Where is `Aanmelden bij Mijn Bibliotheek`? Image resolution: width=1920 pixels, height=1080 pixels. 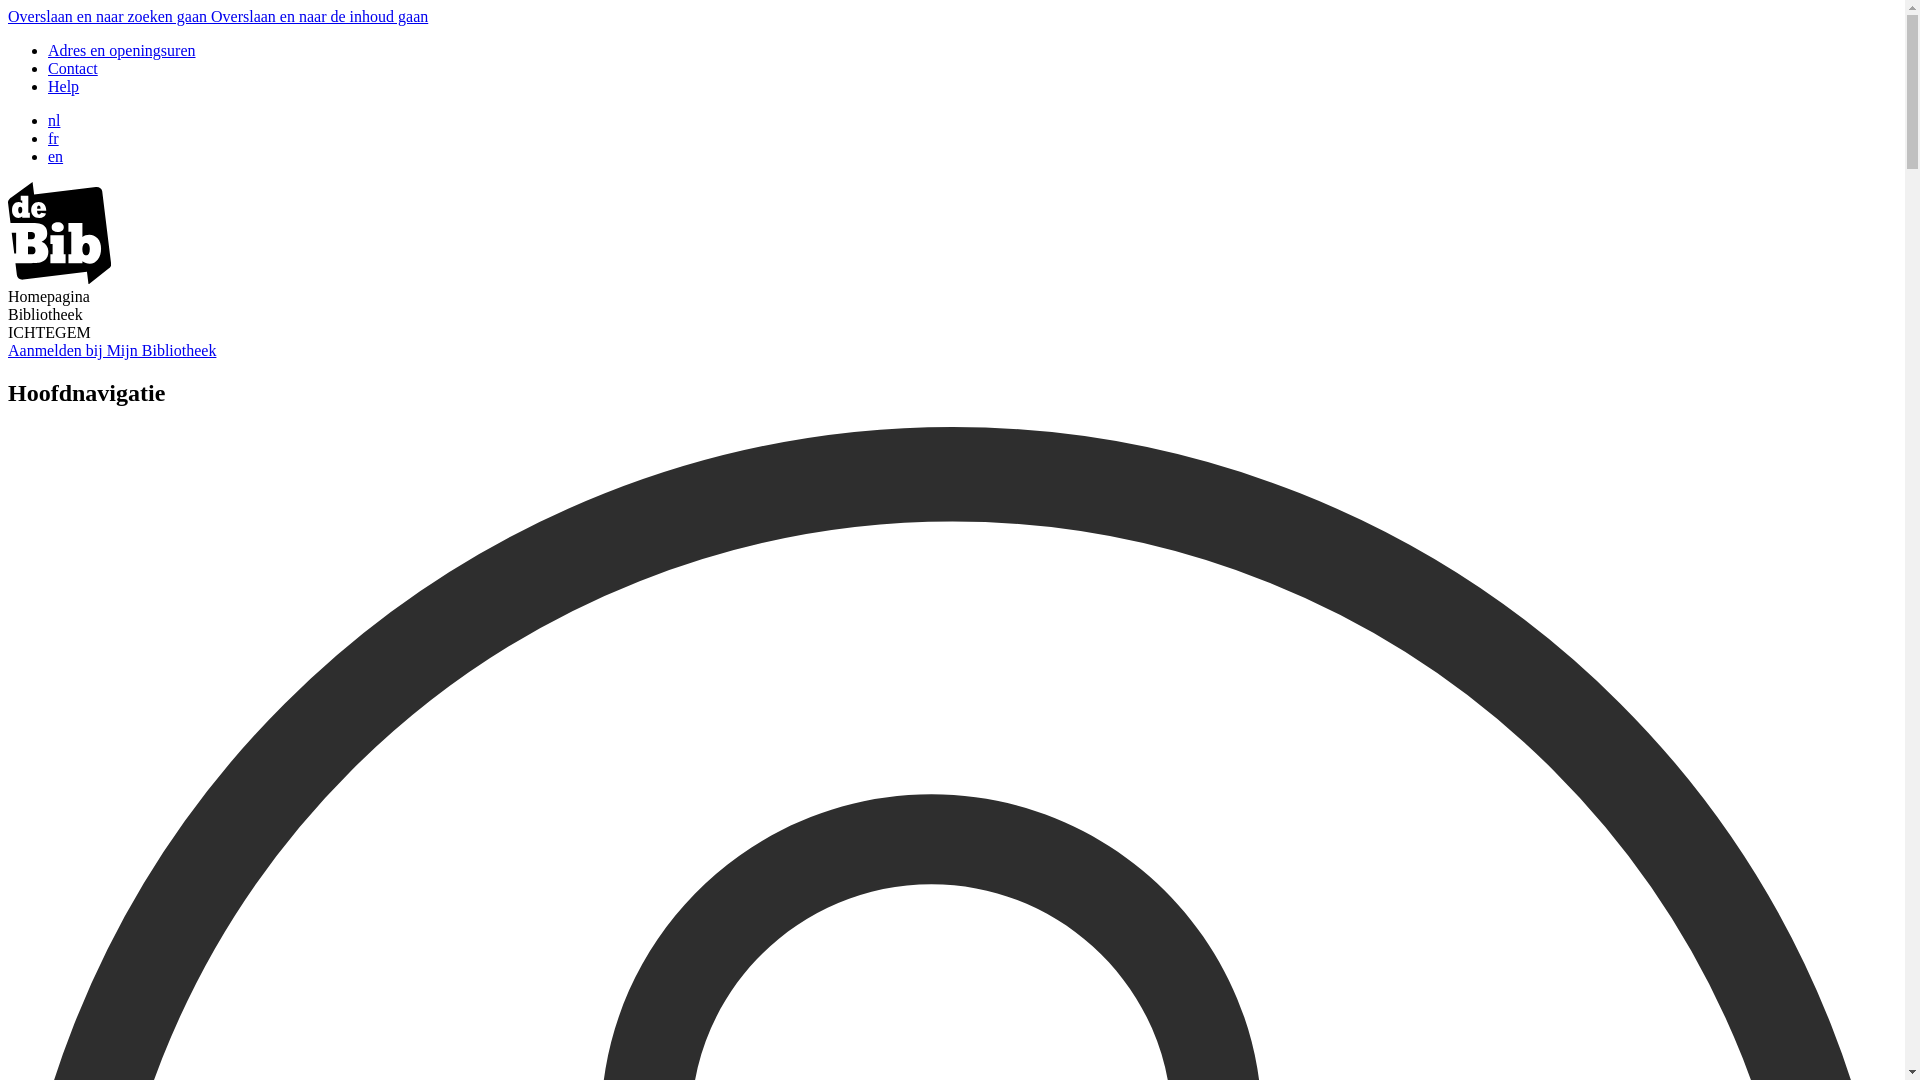
Aanmelden bij Mijn Bibliotheek is located at coordinates (112, 350).